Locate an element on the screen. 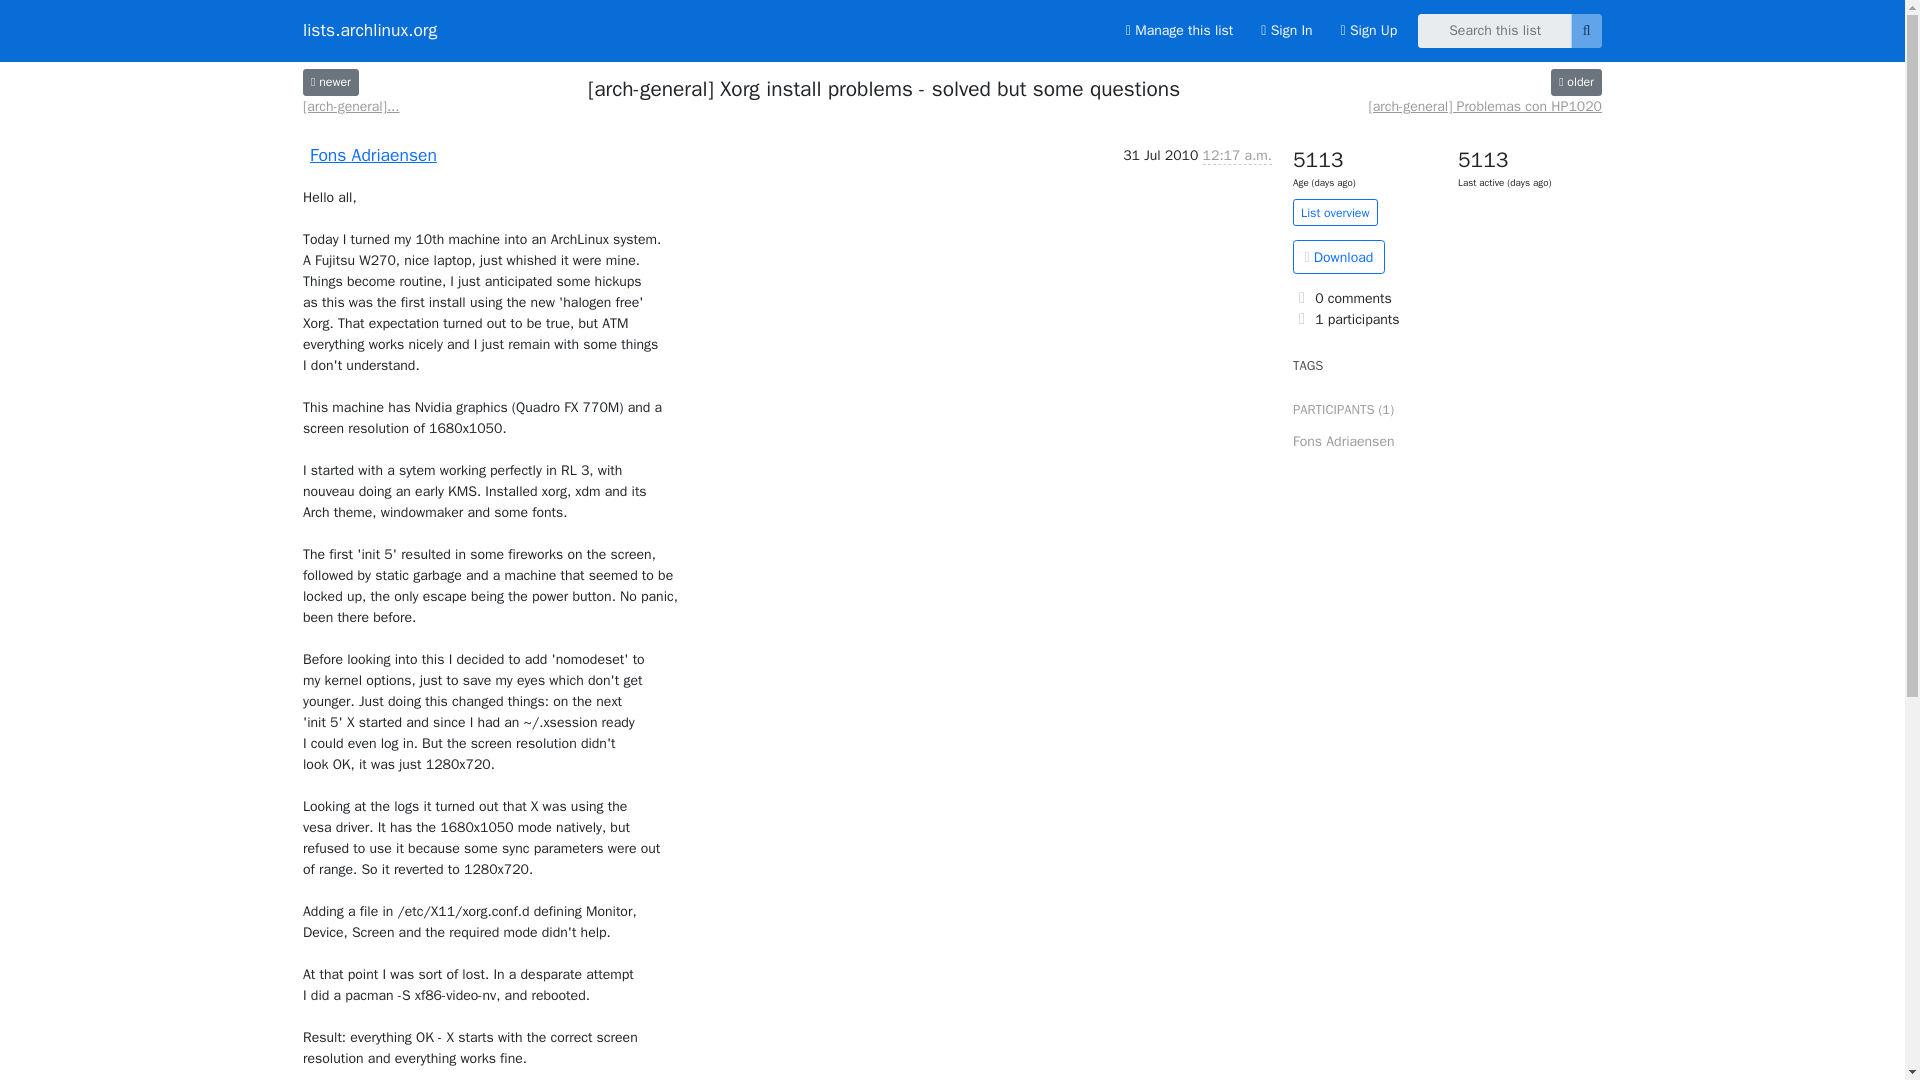 This screenshot has width=1920, height=1080. lists.archlinux.org is located at coordinates (370, 30).